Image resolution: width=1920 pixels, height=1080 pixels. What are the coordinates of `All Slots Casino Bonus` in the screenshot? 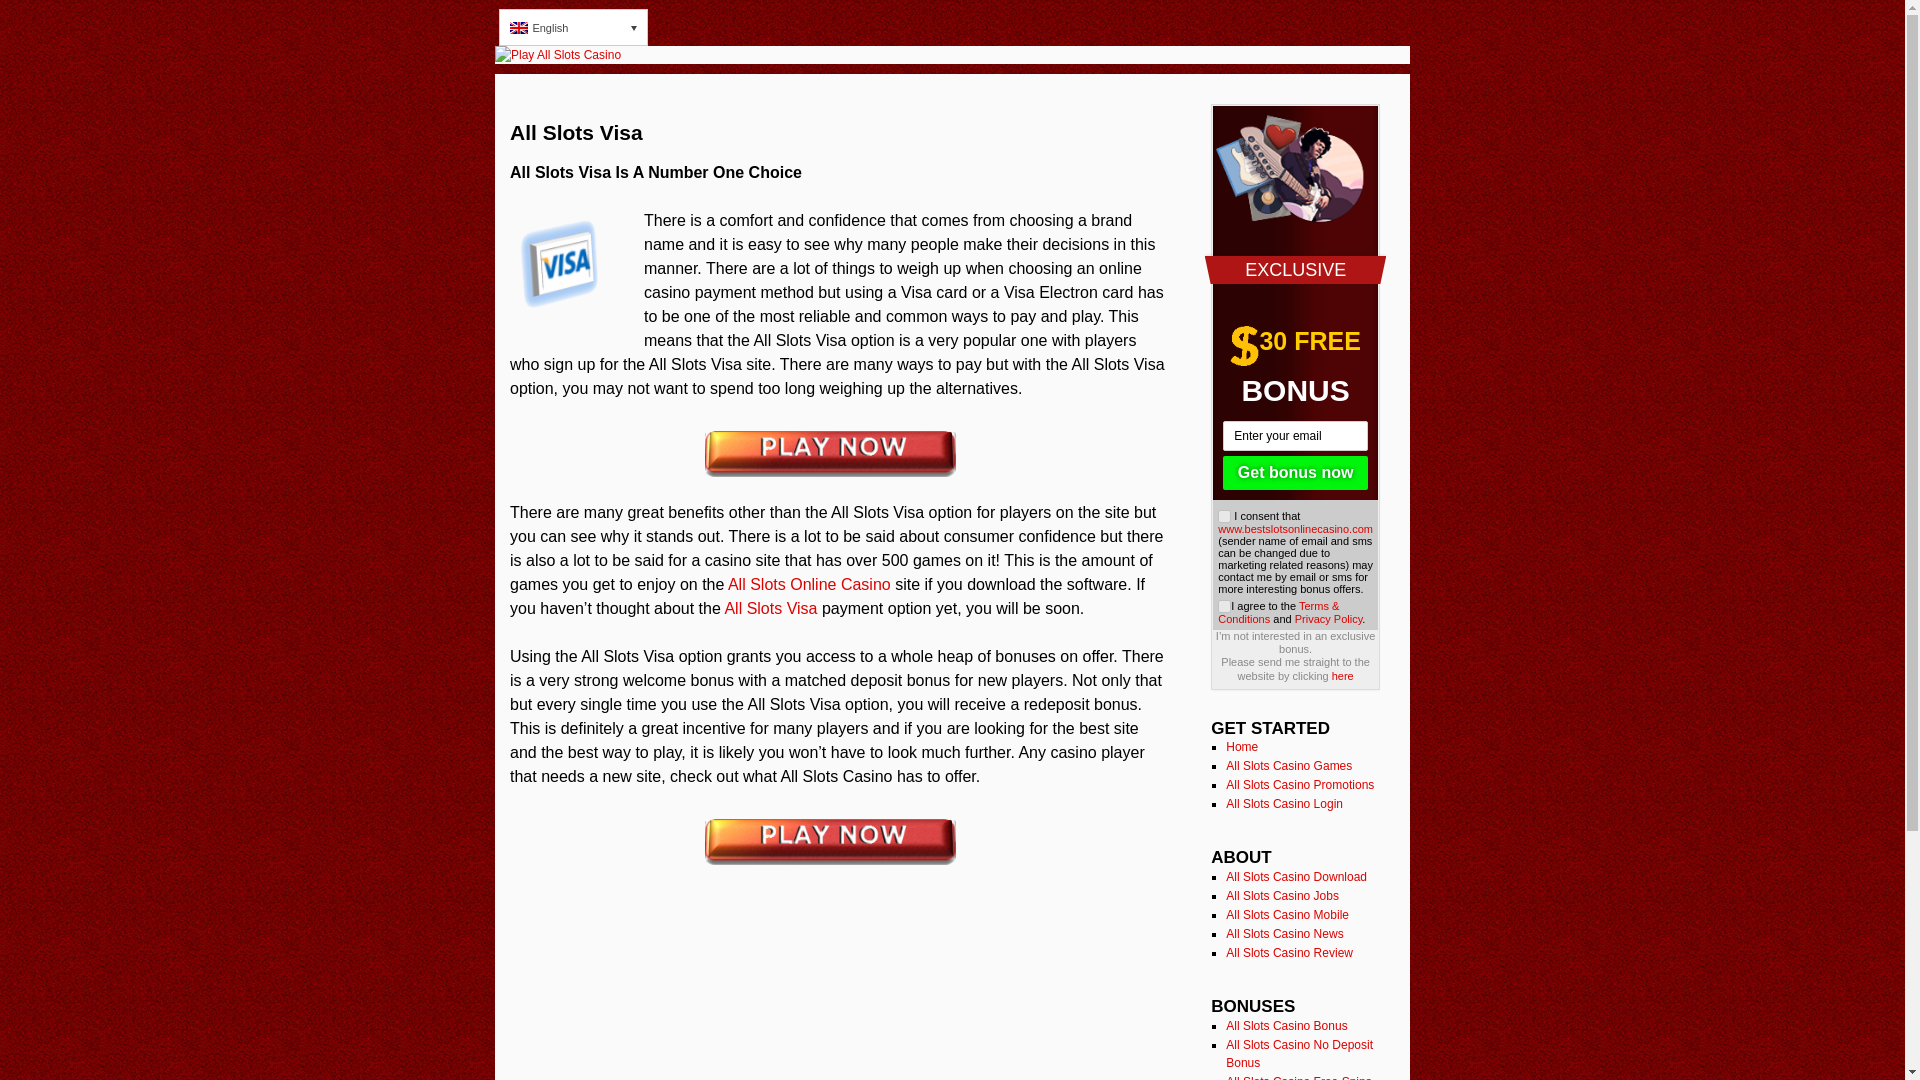 It's located at (1286, 1026).